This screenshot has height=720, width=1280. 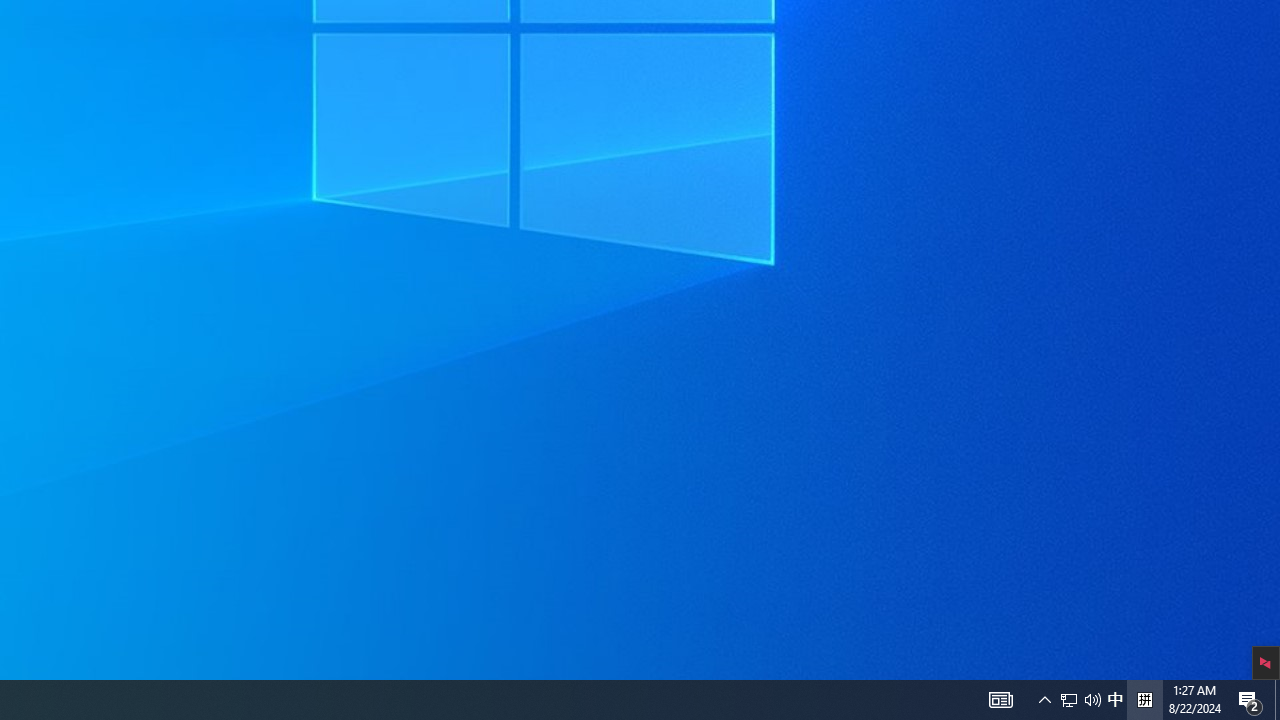 I want to click on AutomationID: 4105, so click(x=1080, y=700).